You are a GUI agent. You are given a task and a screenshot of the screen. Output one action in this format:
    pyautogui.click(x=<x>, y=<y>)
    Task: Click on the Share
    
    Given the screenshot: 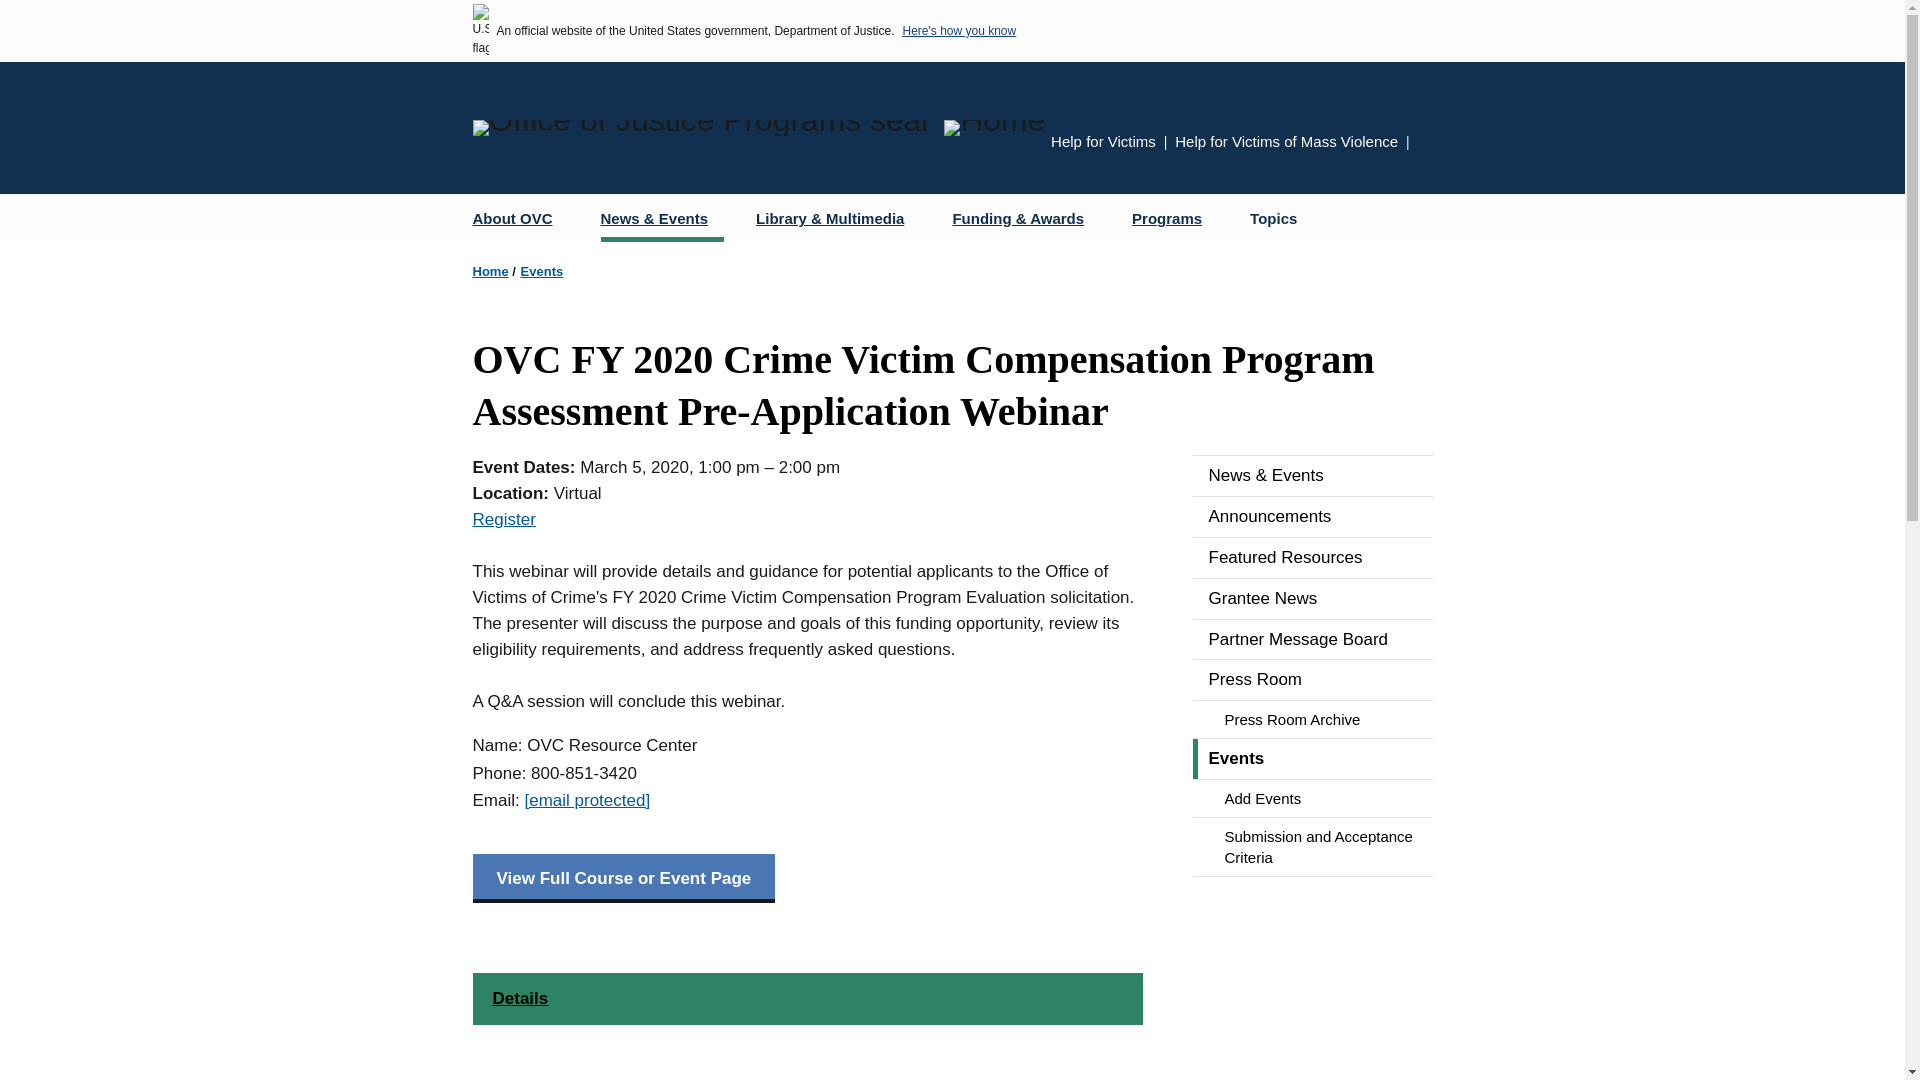 What is the action you would take?
    pyautogui.click(x=1425, y=144)
    